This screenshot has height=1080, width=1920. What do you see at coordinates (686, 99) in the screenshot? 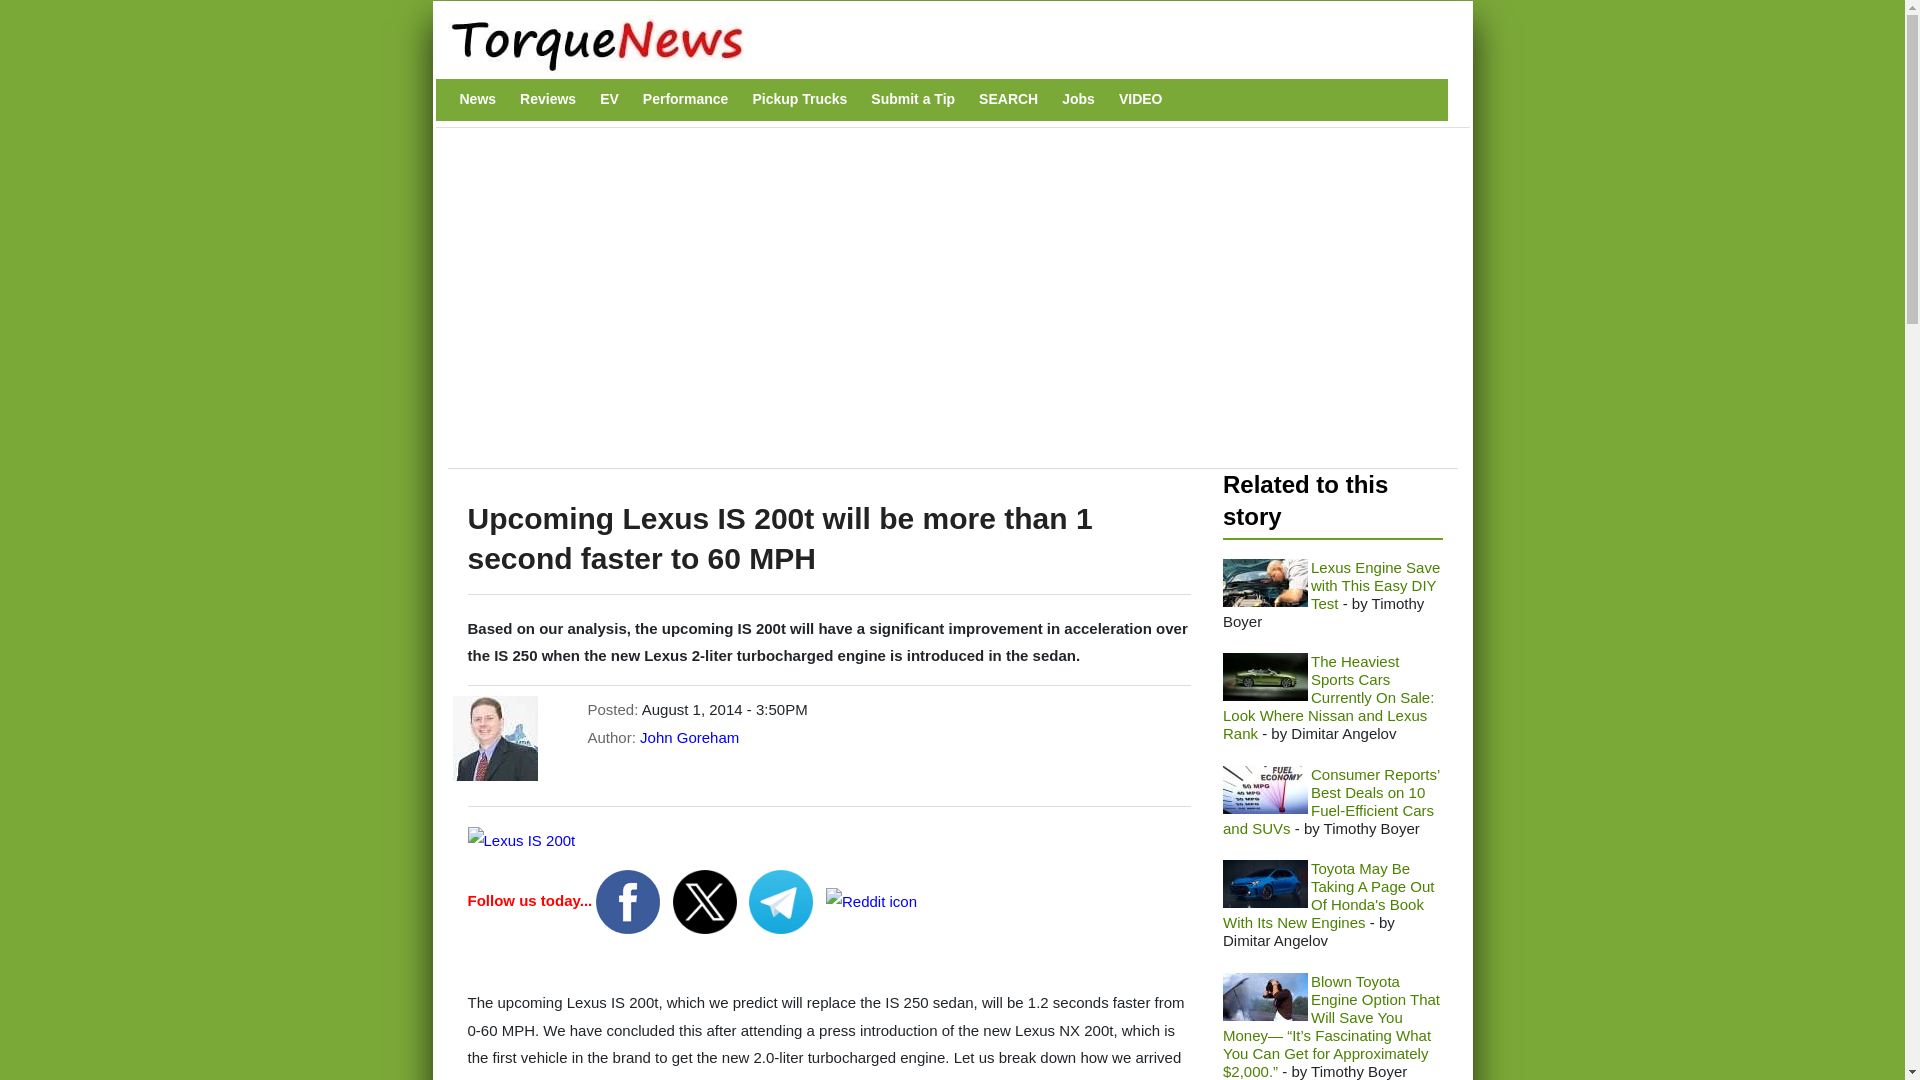
I see `Performance` at bounding box center [686, 99].